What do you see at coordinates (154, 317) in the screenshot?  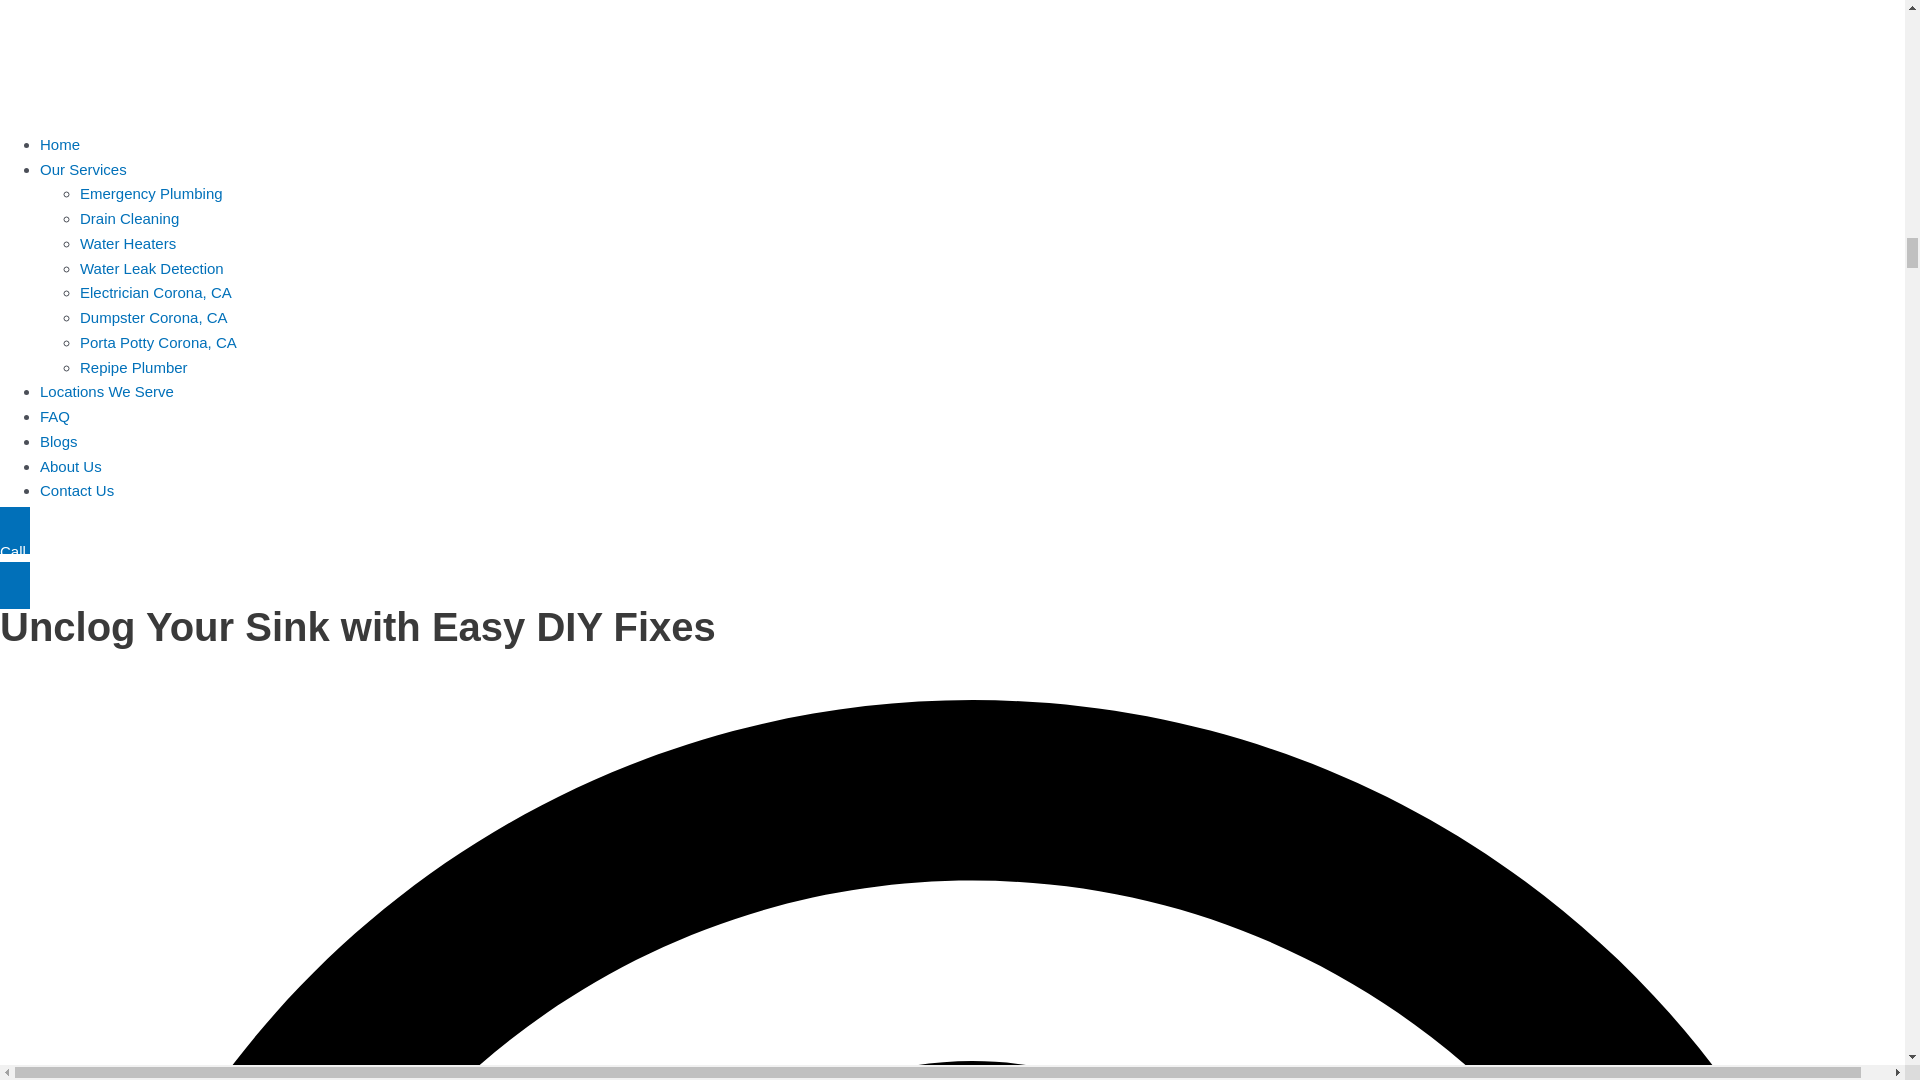 I see `Dumpster Corona, CA` at bounding box center [154, 317].